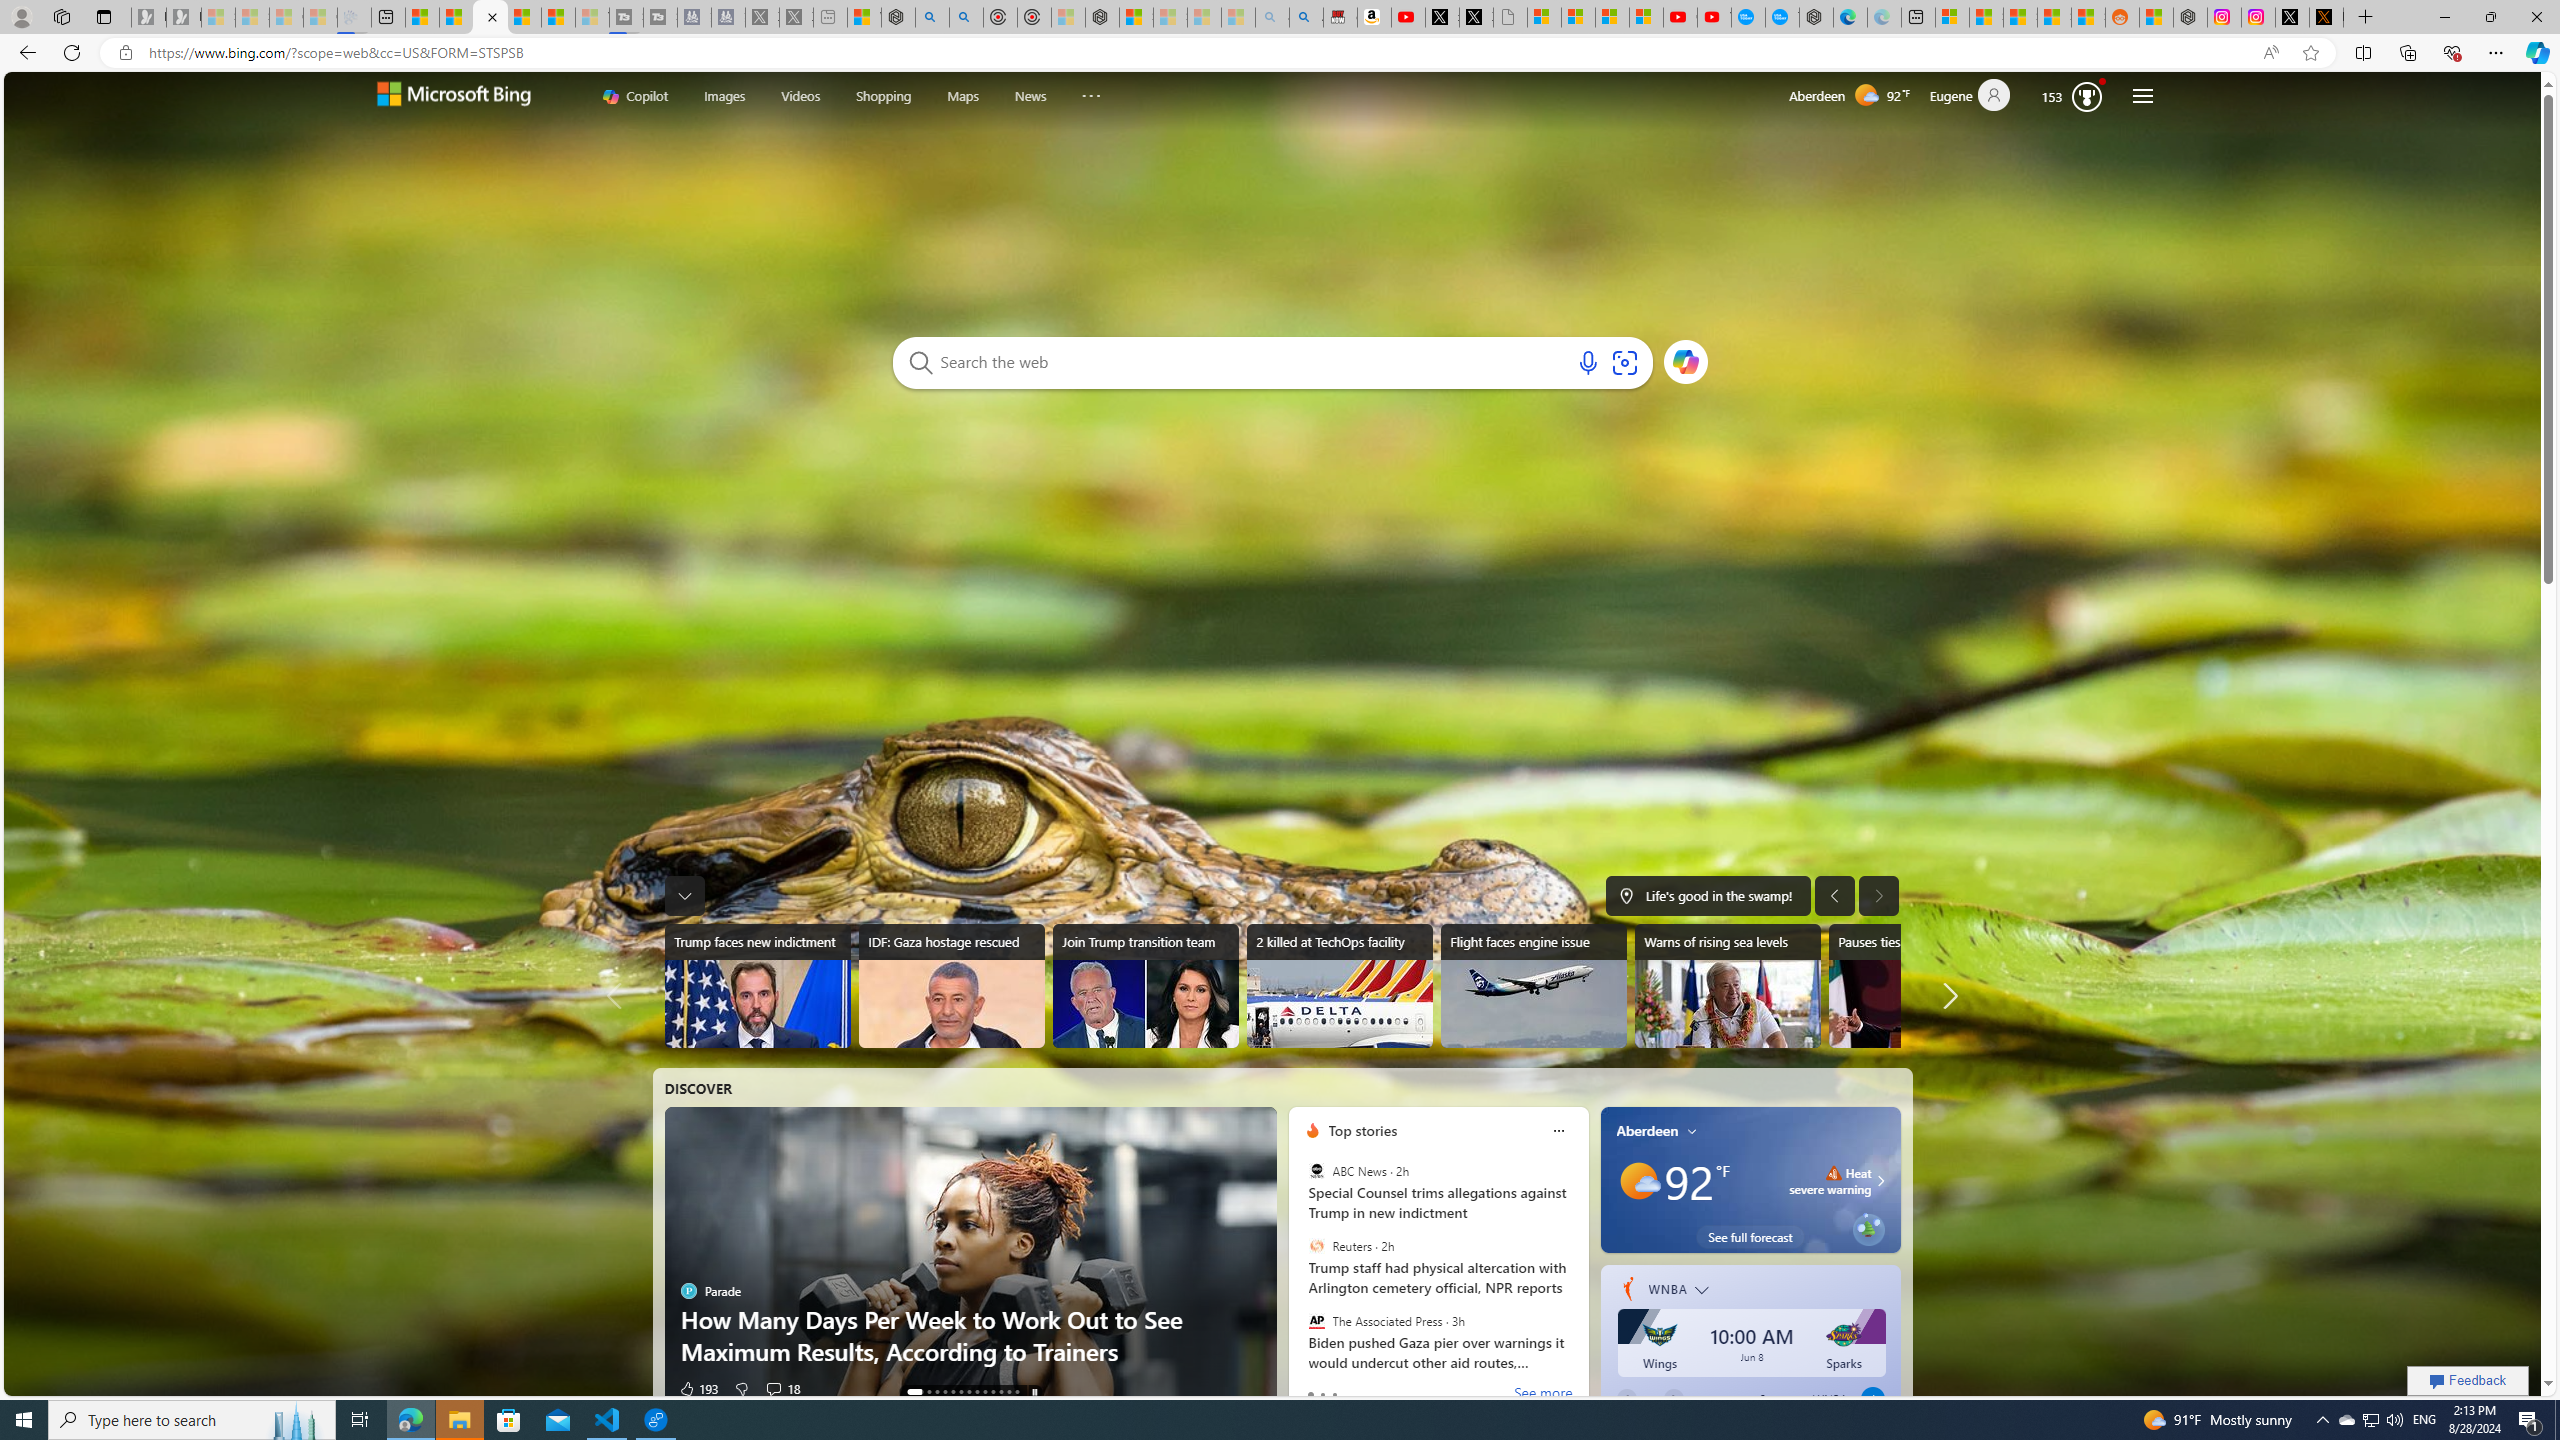 Image resolution: width=2560 pixels, height=1440 pixels. What do you see at coordinates (932, 17) in the screenshot?
I see `poe - Search` at bounding box center [932, 17].